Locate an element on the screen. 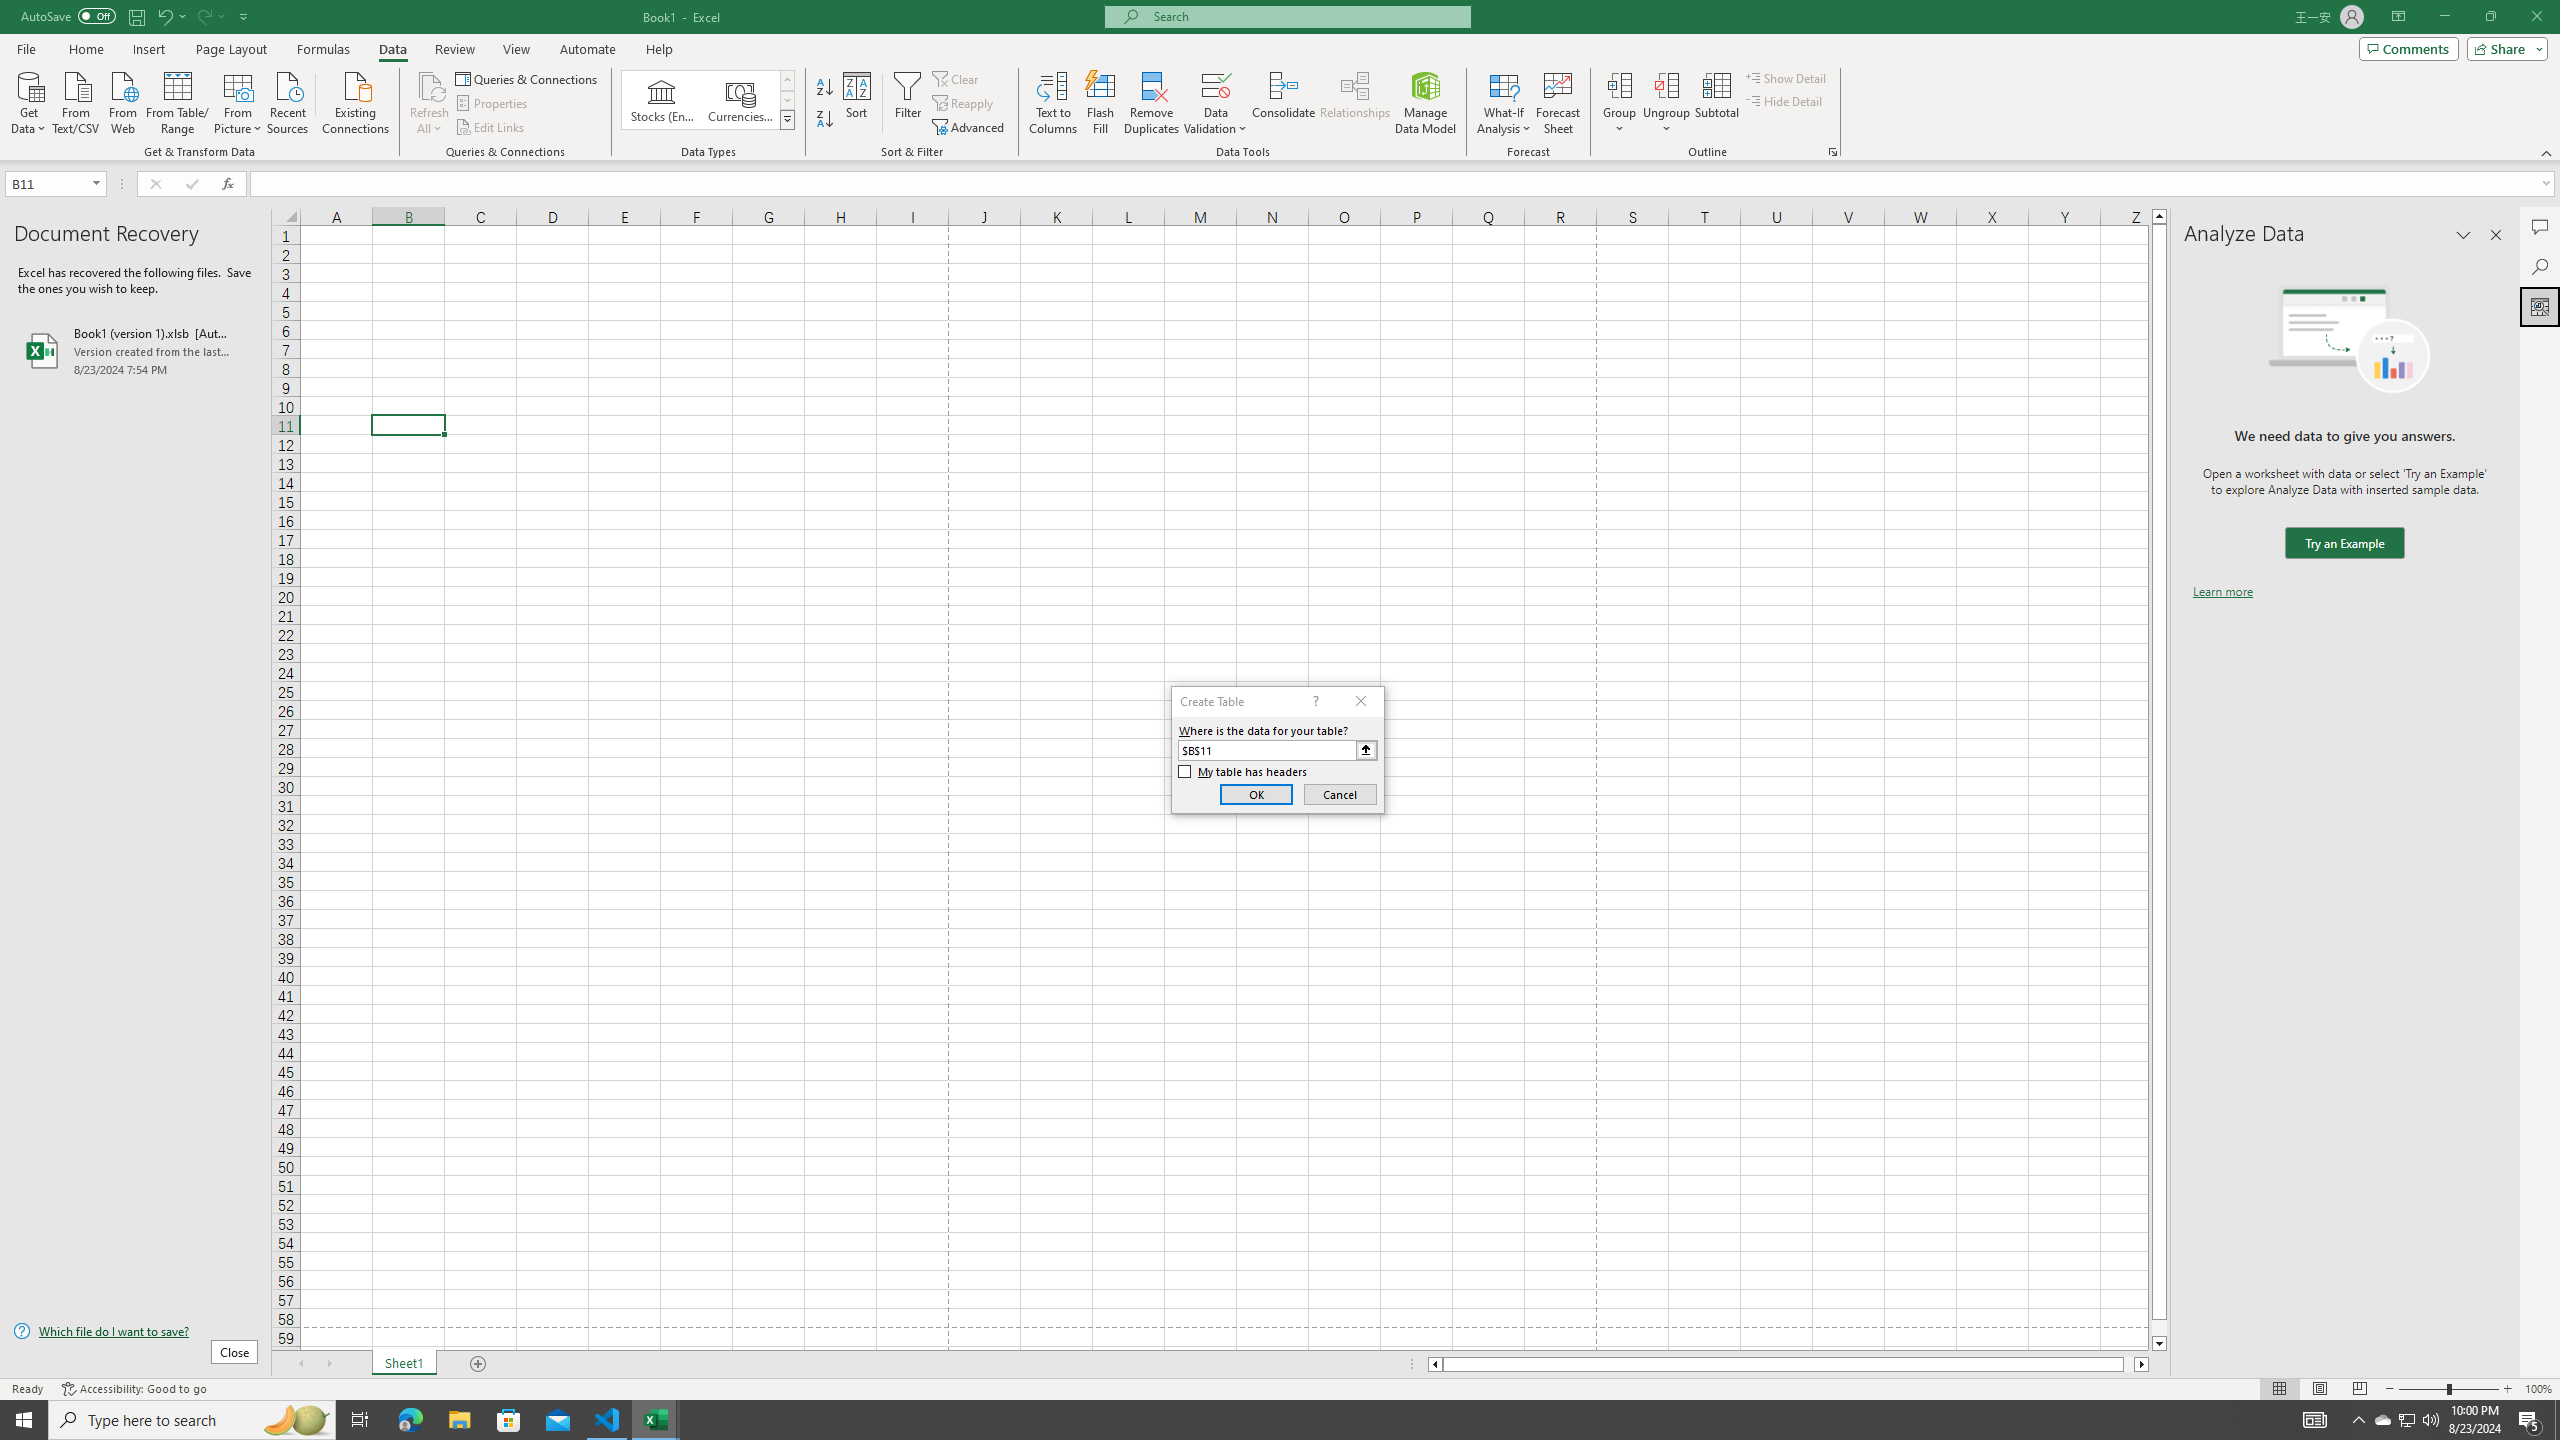 Image resolution: width=2560 pixels, height=1440 pixels. Manage Data Model is located at coordinates (1426, 103).